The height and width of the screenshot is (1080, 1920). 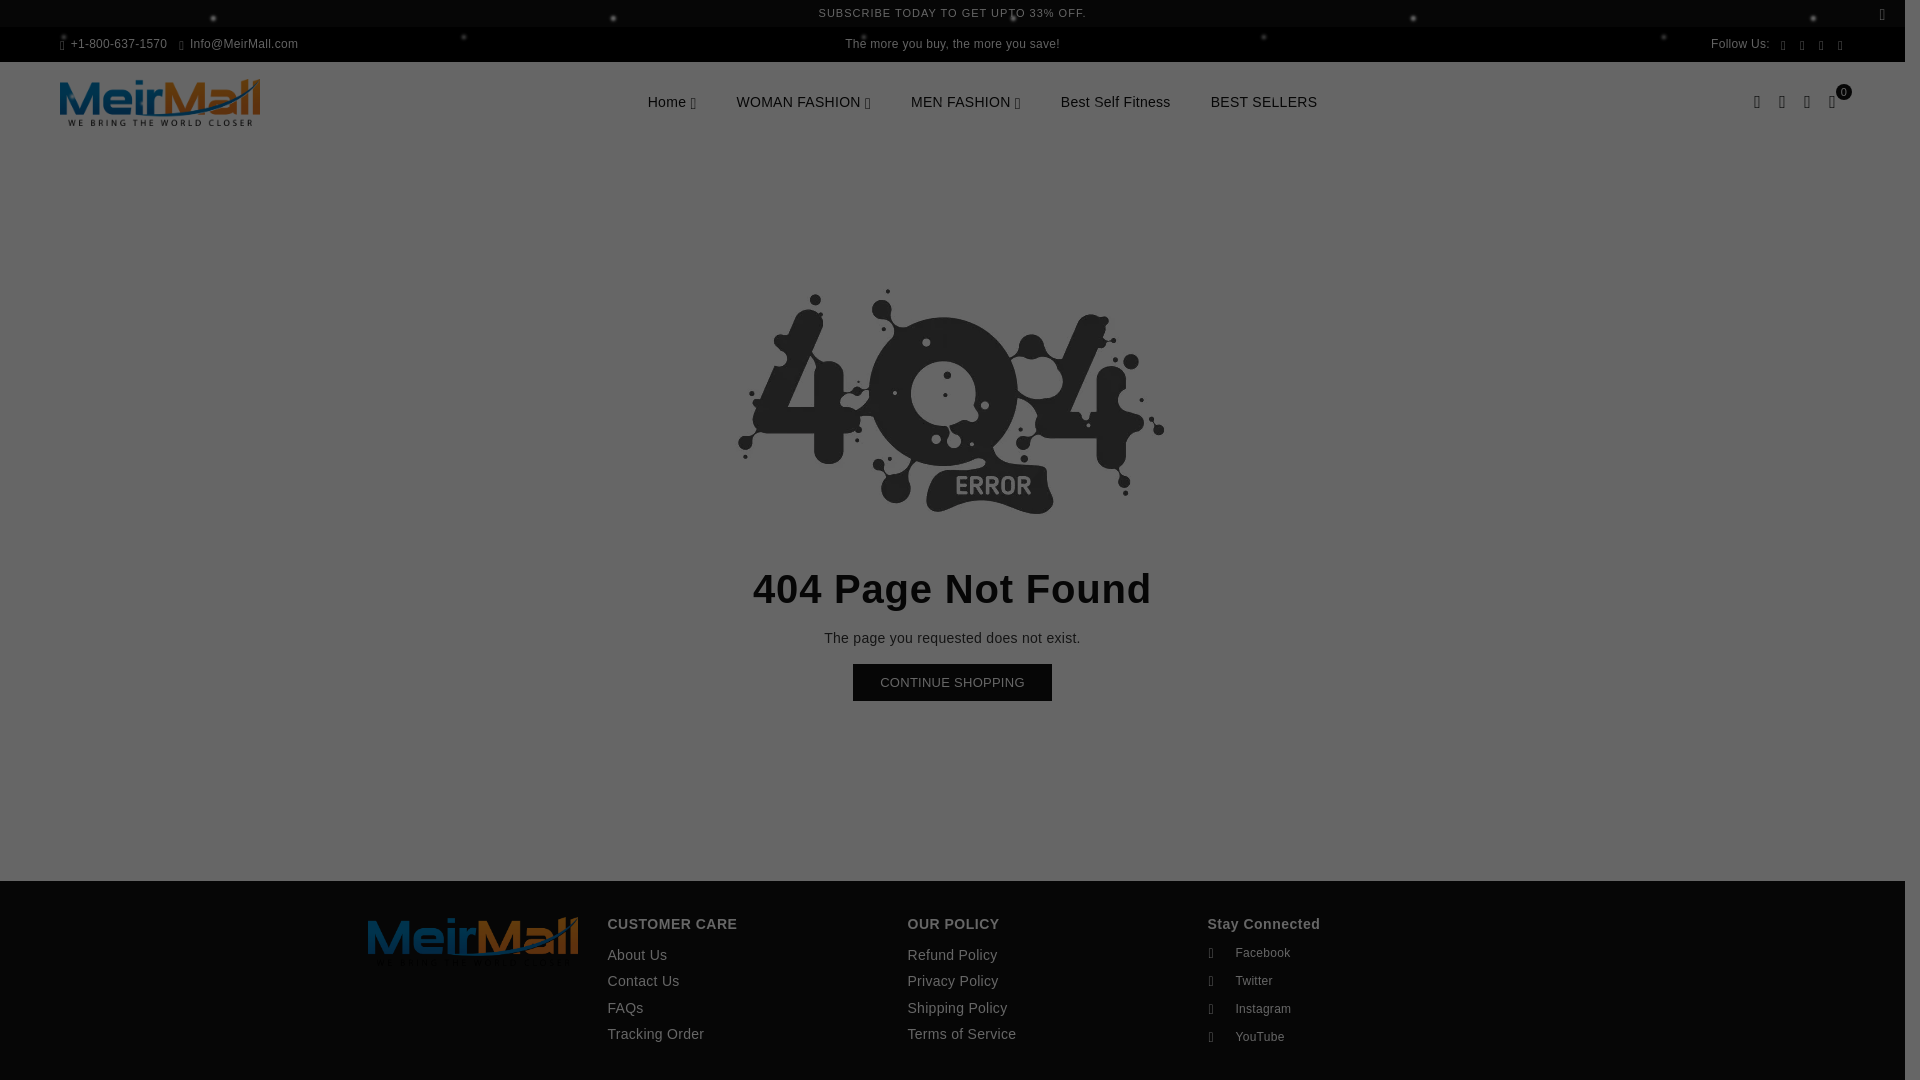 I want to click on MeirMall on Facebook, so click(x=1336, y=953).